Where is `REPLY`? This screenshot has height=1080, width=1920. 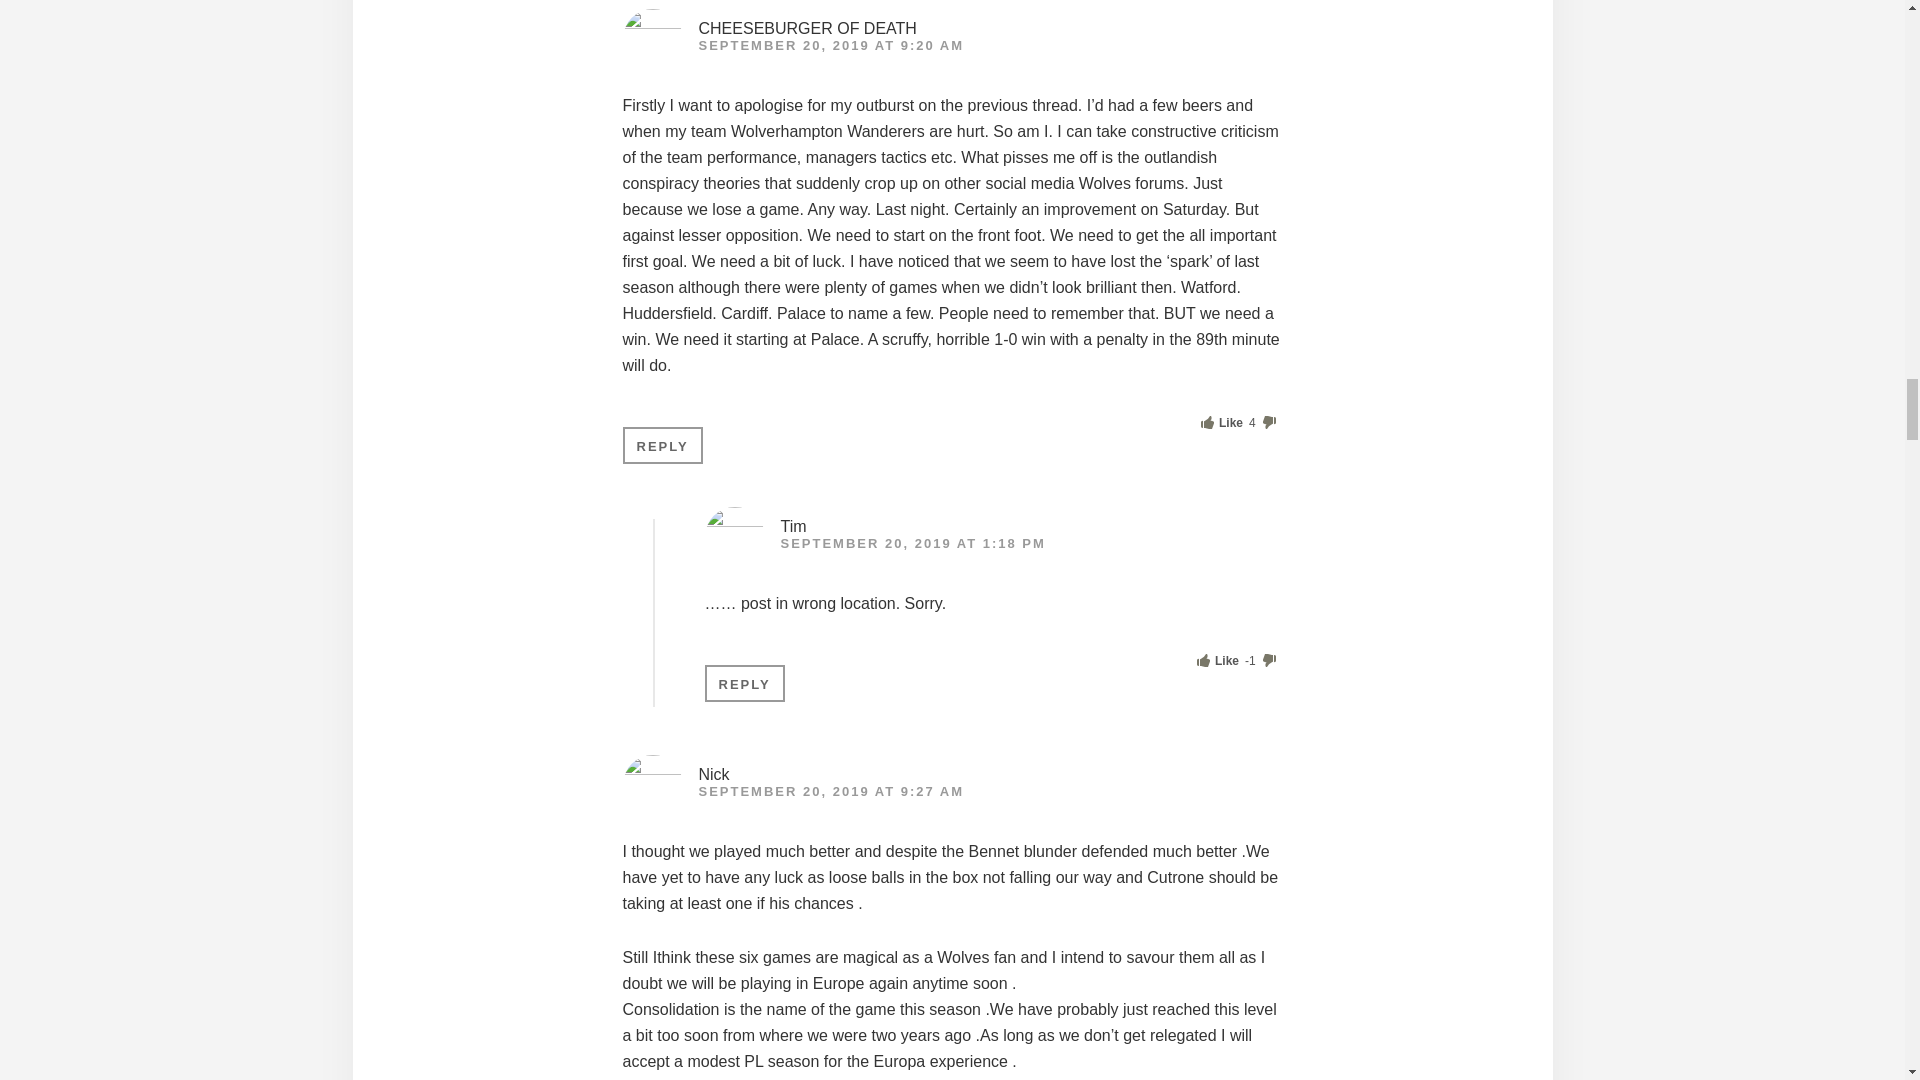 REPLY is located at coordinates (744, 684).